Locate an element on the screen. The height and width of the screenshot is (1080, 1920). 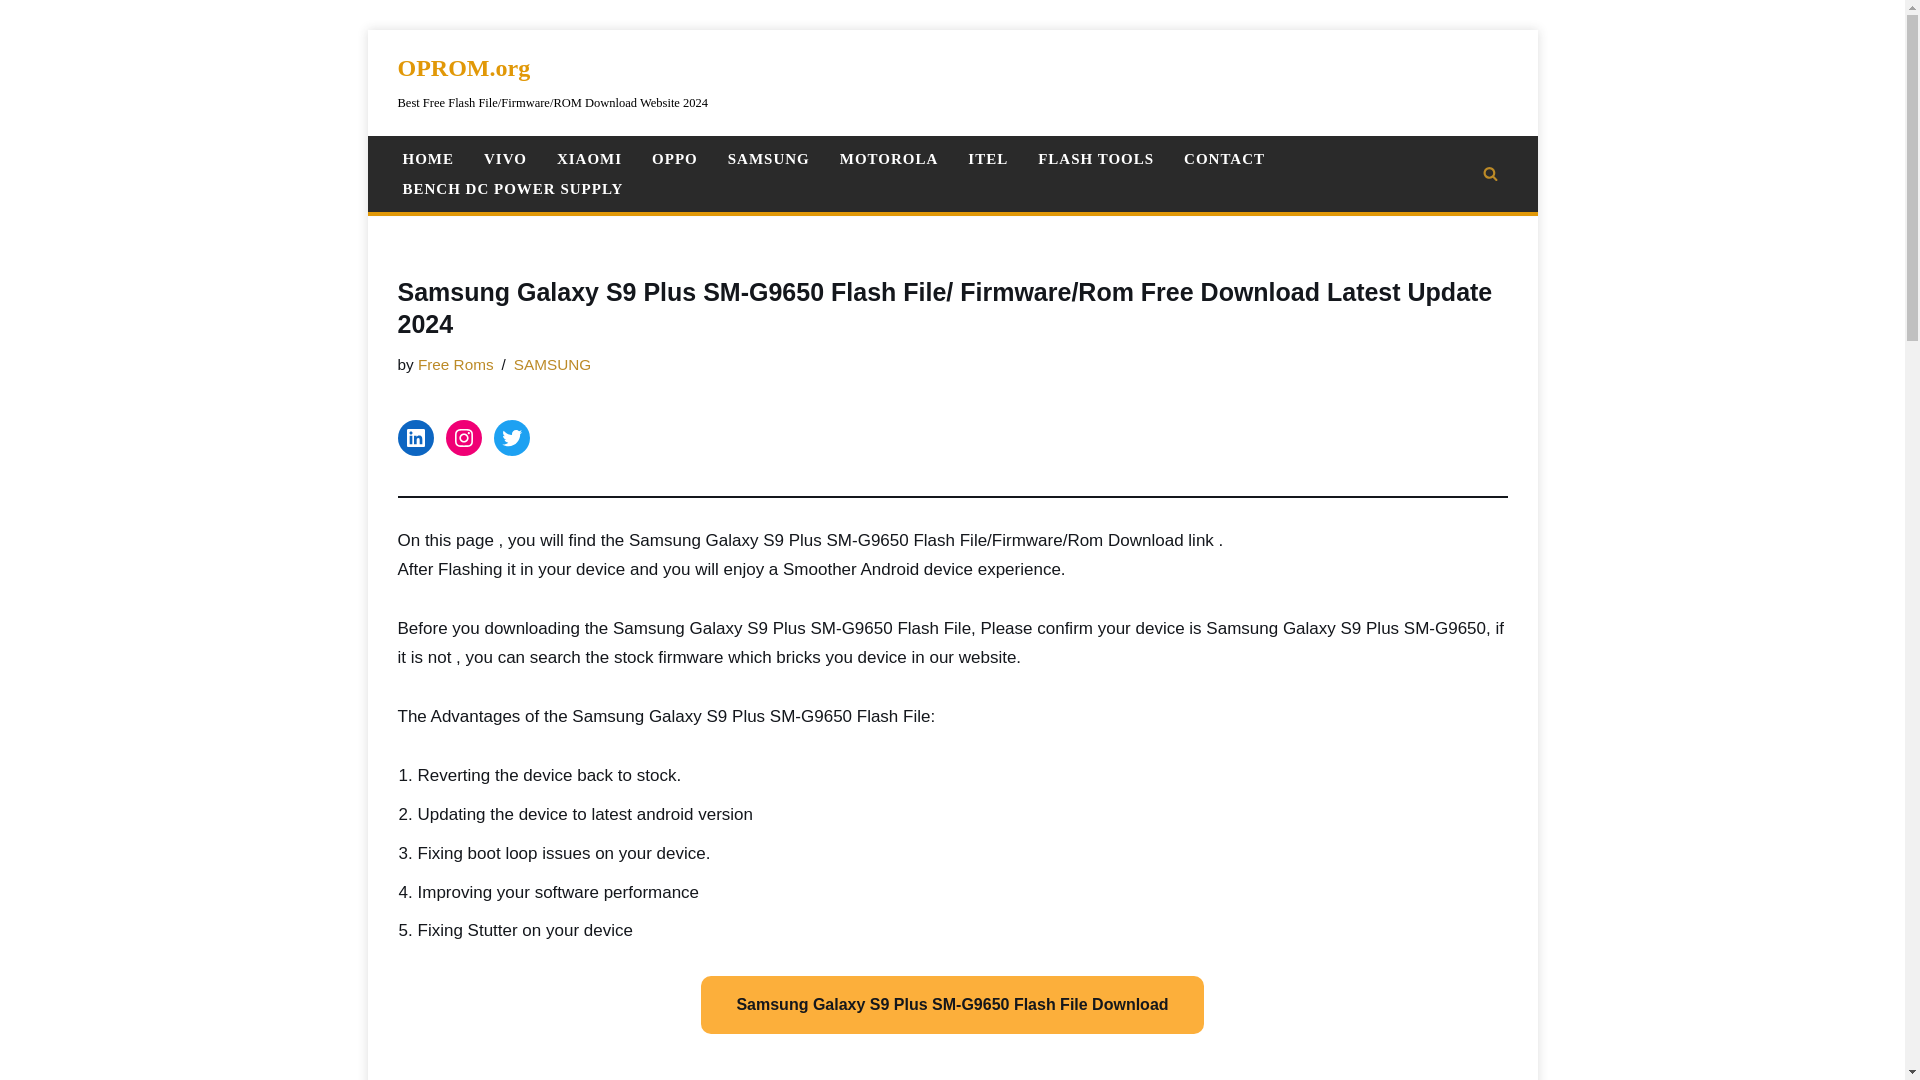
ITEL is located at coordinates (988, 158).